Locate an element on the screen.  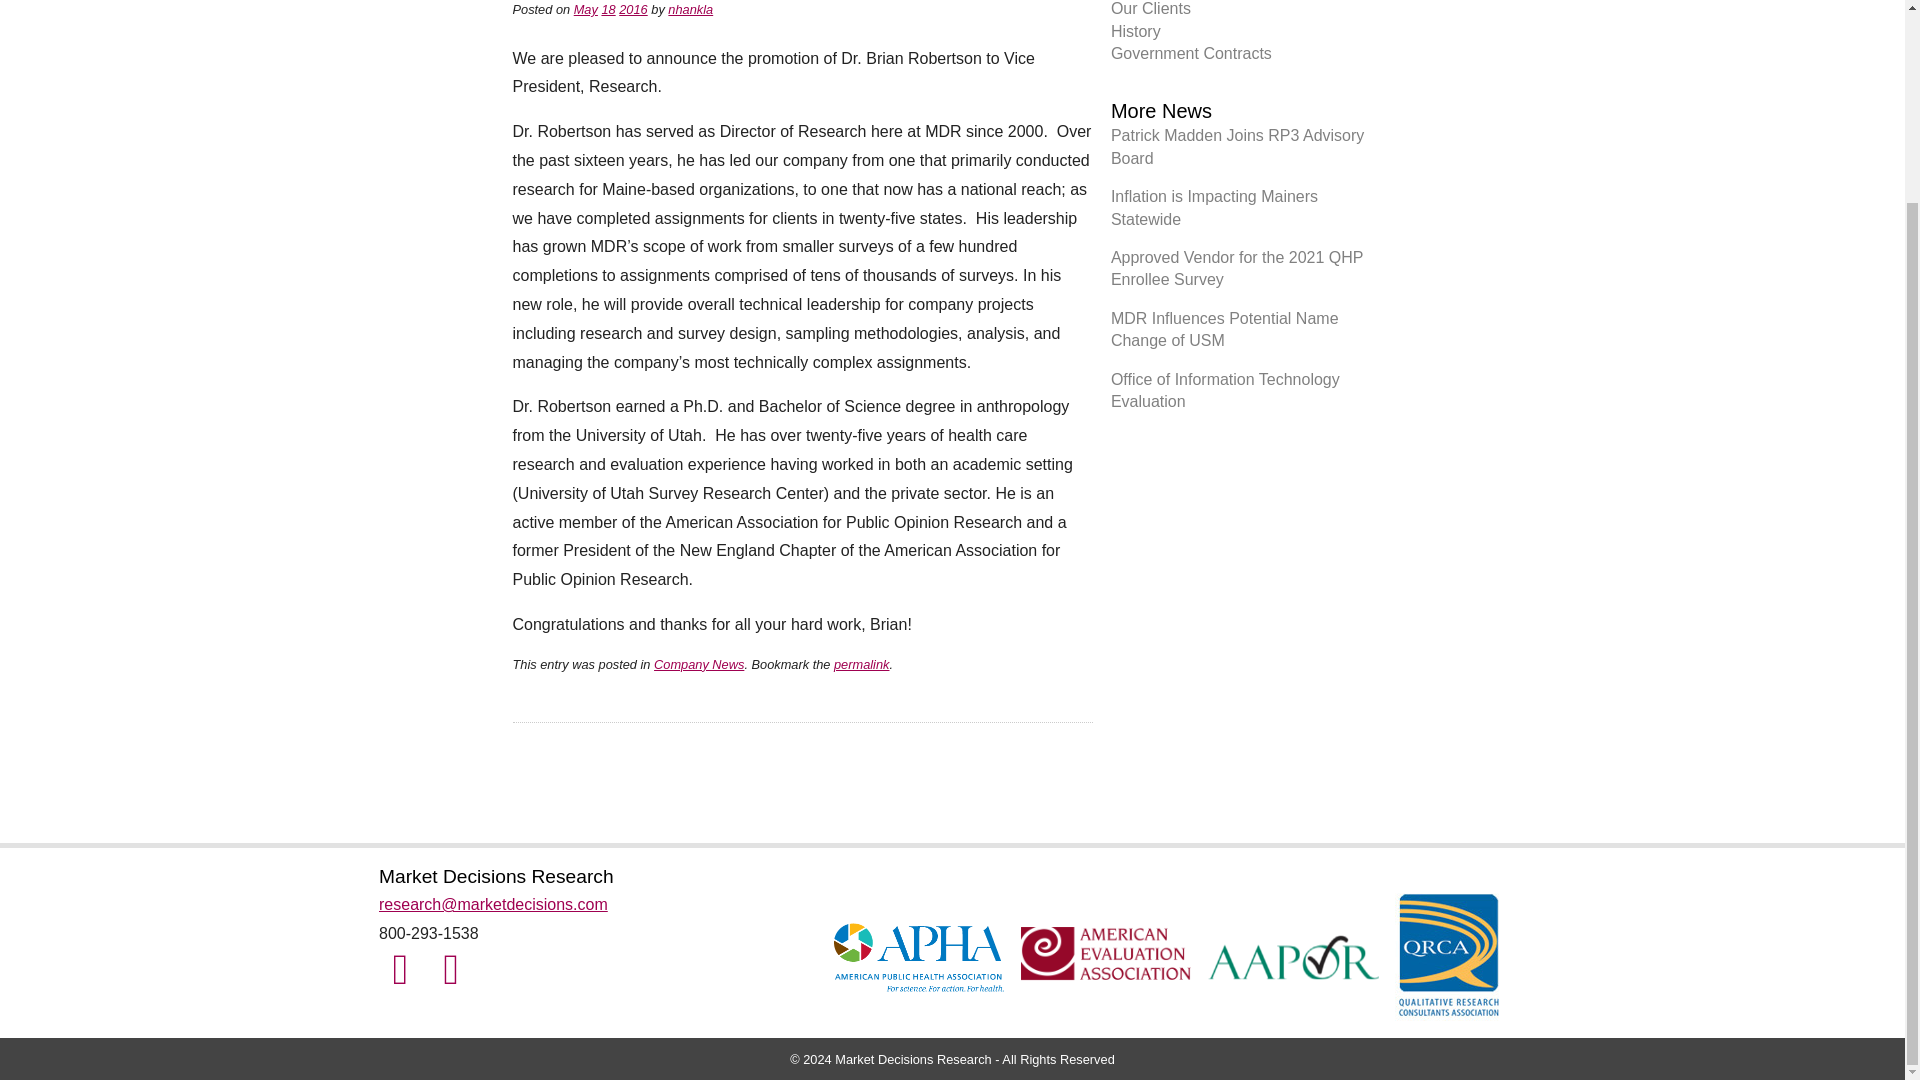
View all posts by nhankla is located at coordinates (690, 10).